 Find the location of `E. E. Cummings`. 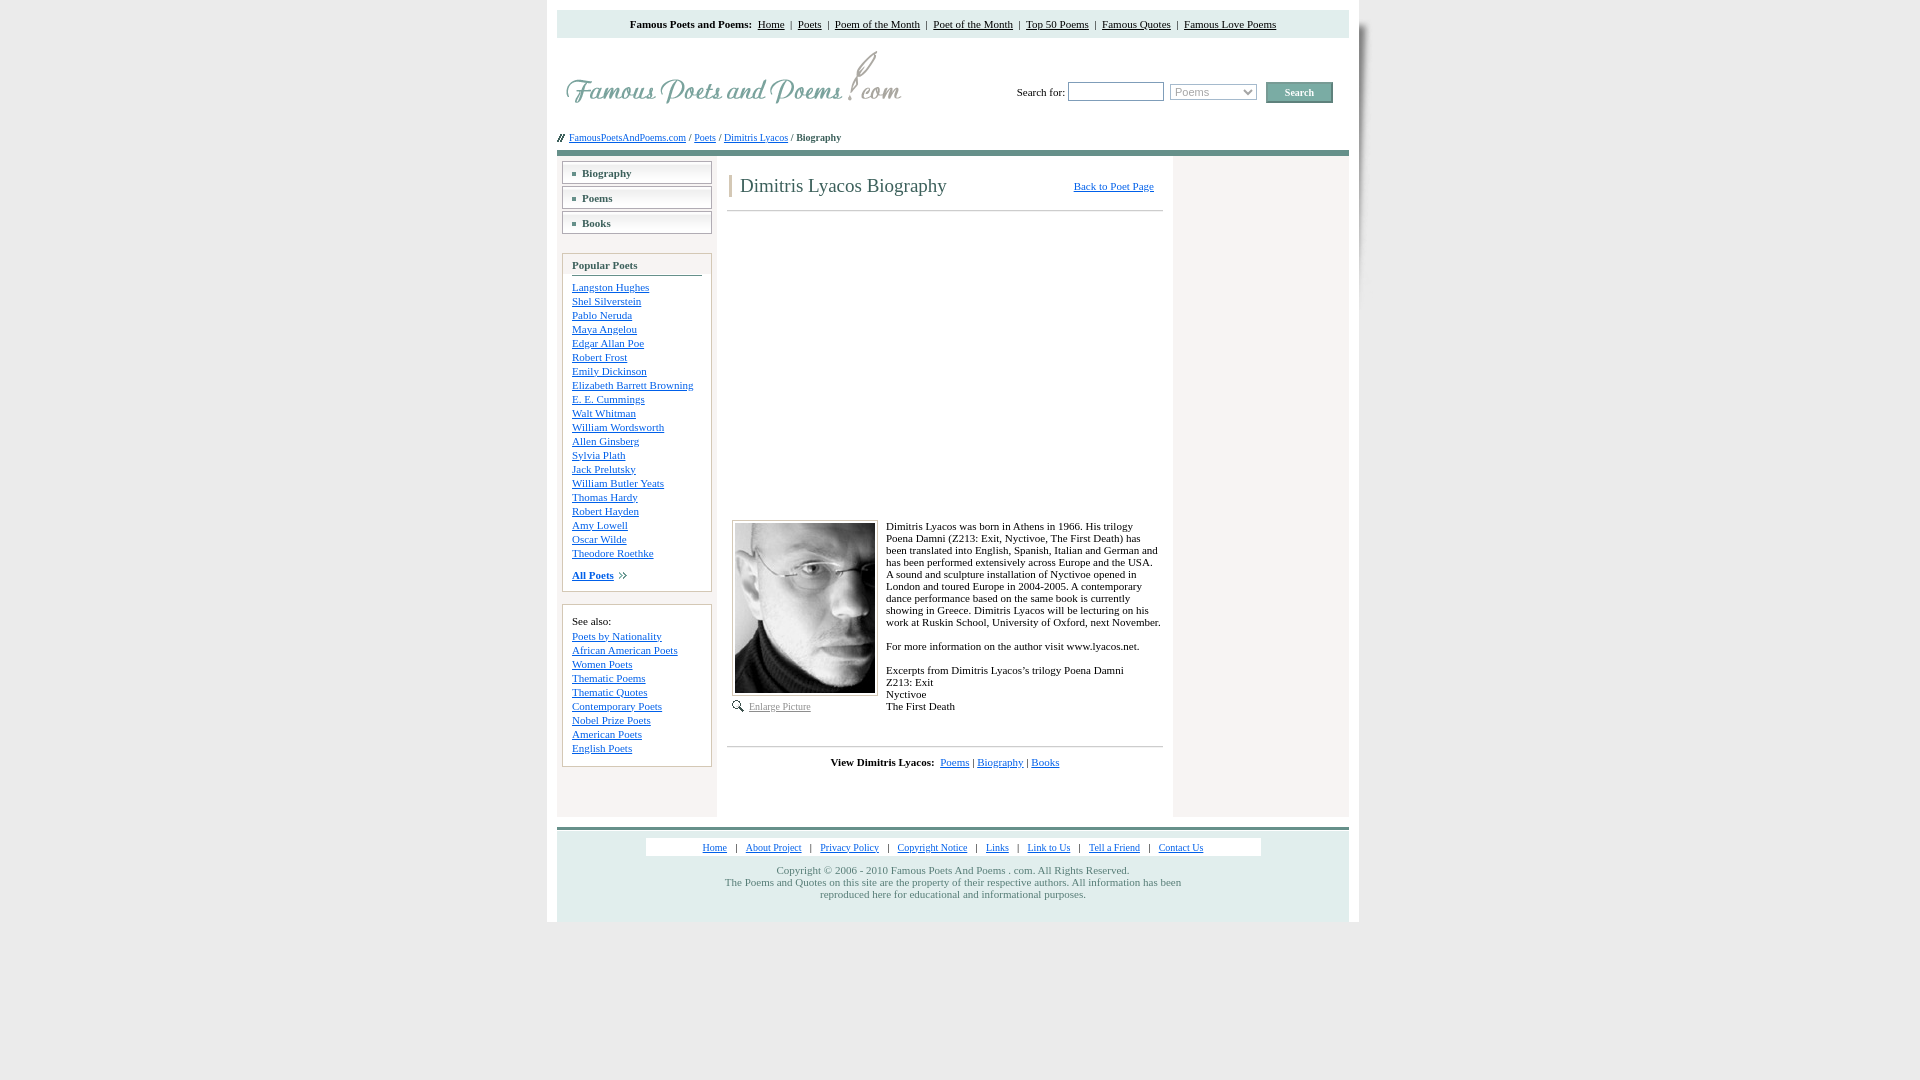

E. E. Cummings is located at coordinates (608, 398).